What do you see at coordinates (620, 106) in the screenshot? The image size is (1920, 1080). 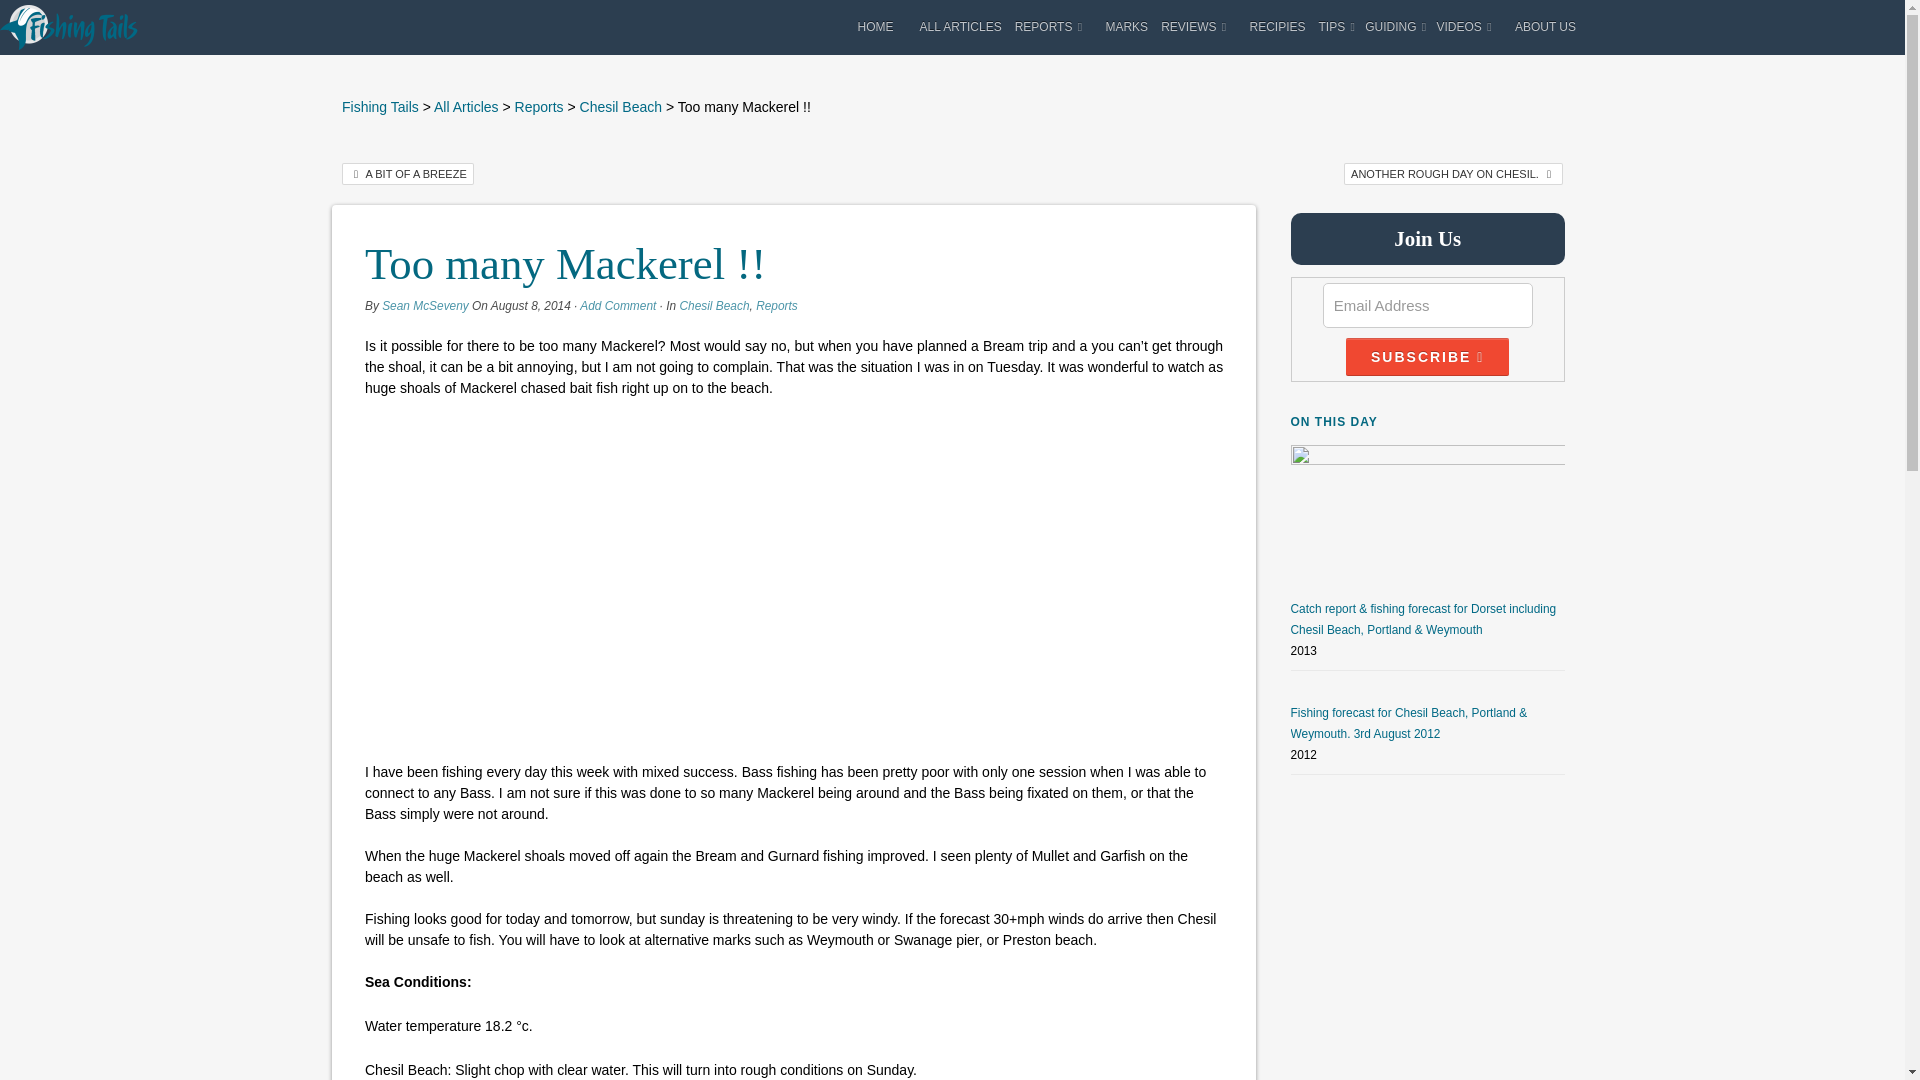 I see `Go to the Chesil Beach category archives.` at bounding box center [620, 106].